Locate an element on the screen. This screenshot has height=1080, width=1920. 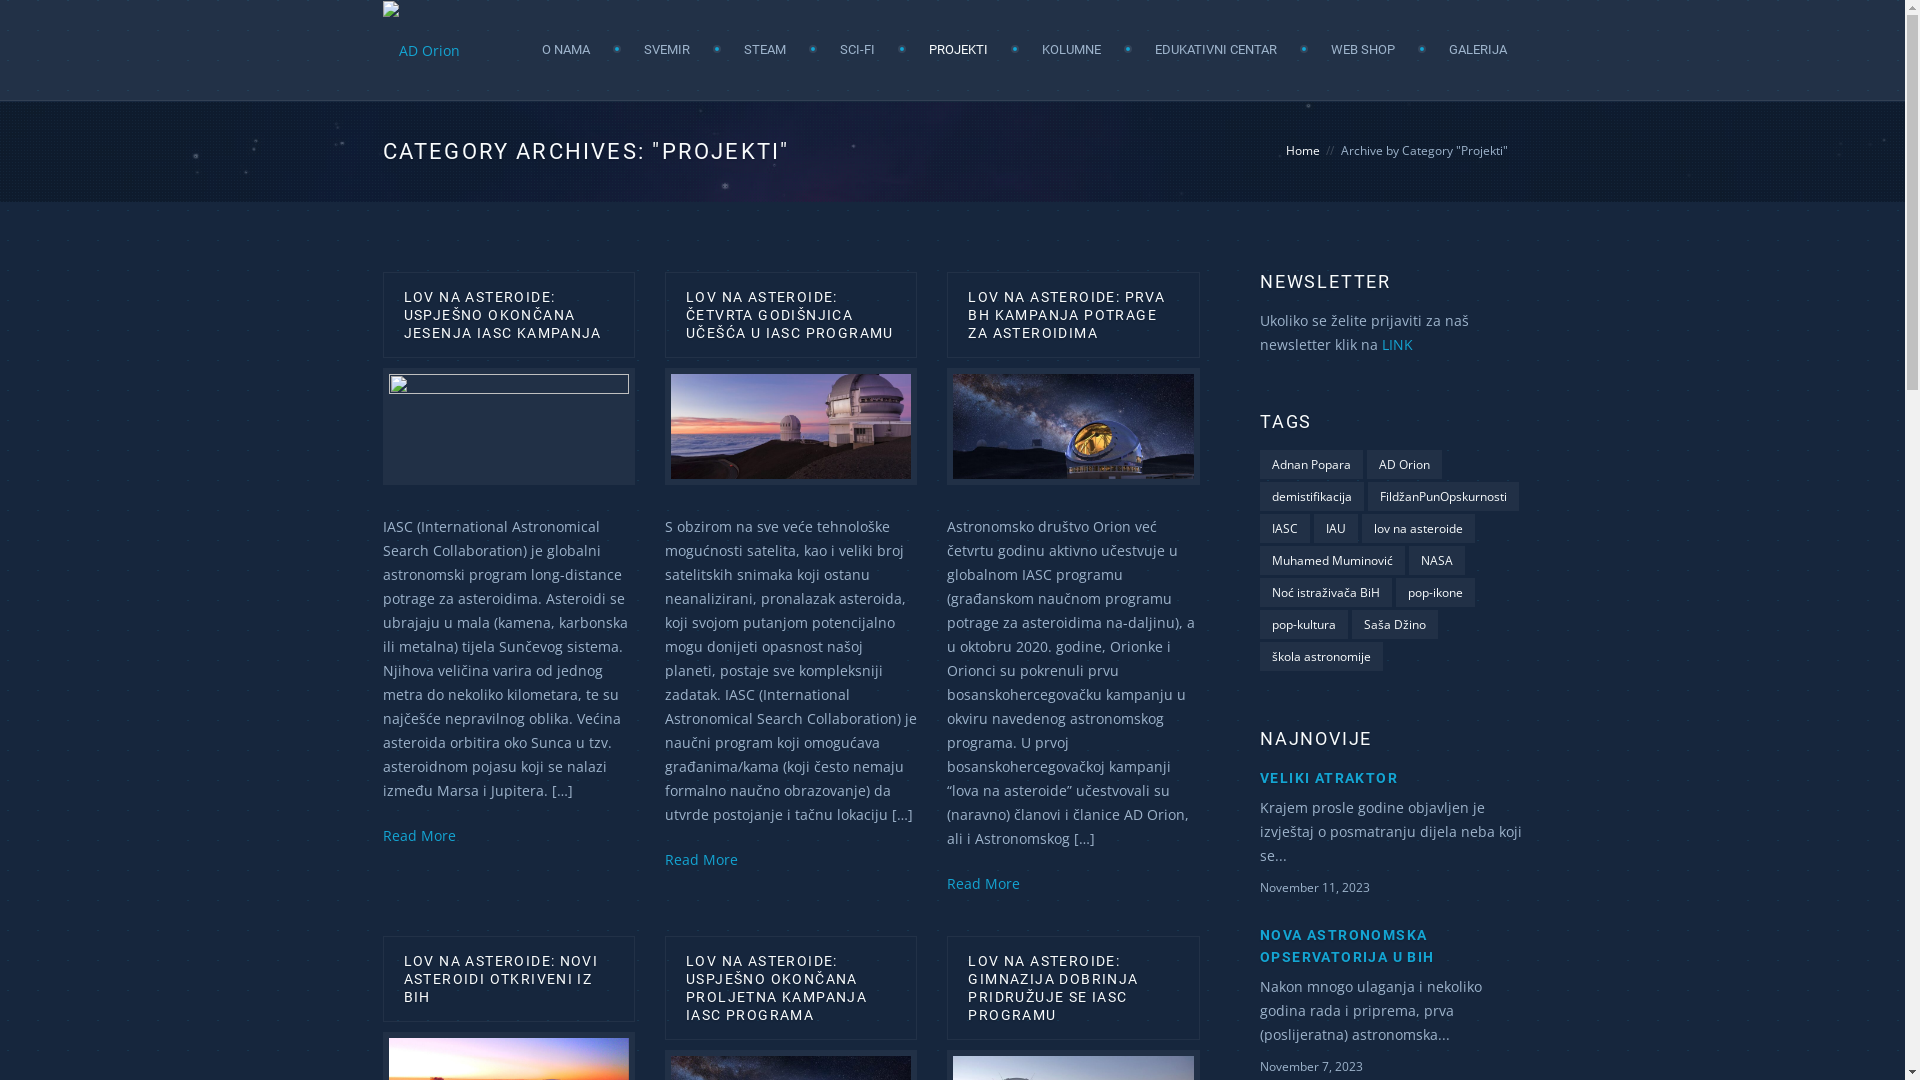
WEB SHOP is located at coordinates (1362, 50).